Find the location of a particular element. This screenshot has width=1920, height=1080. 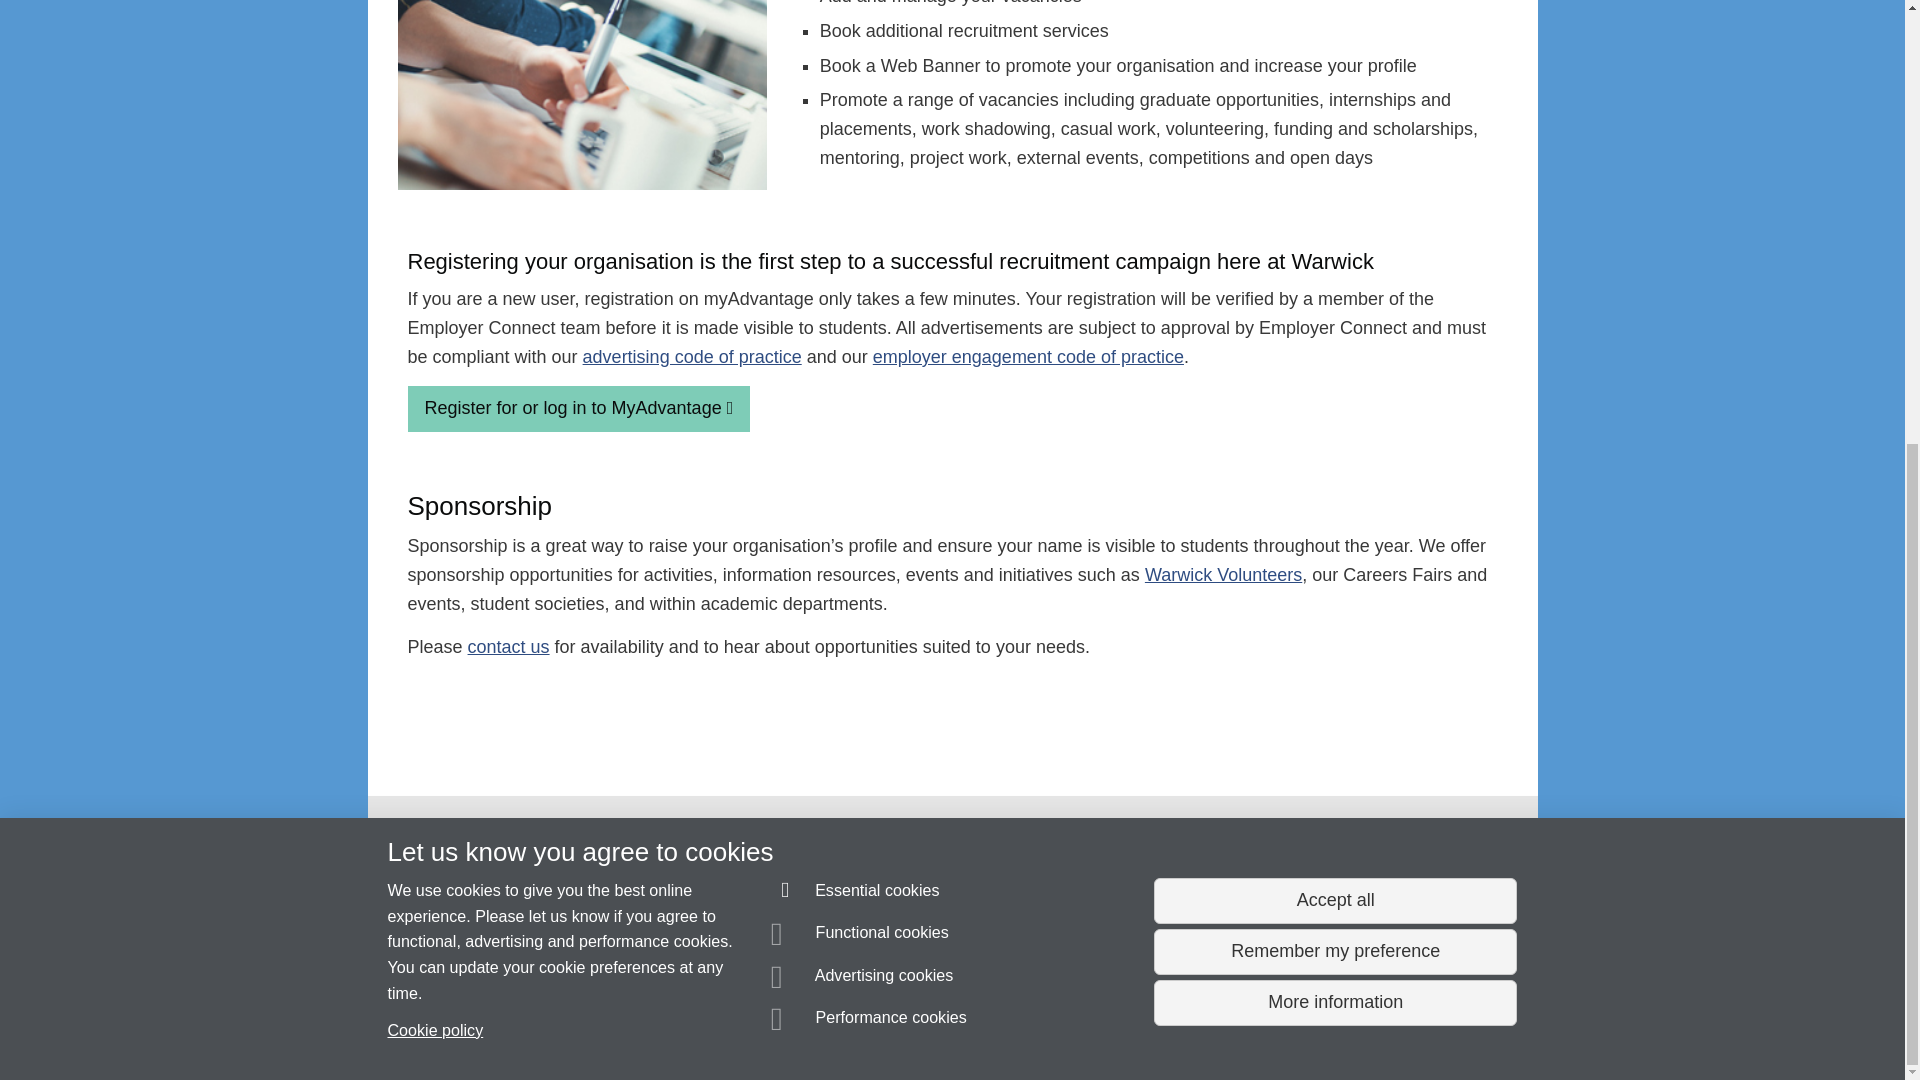

Essential cookies are always on is located at coordinates (856, 148).